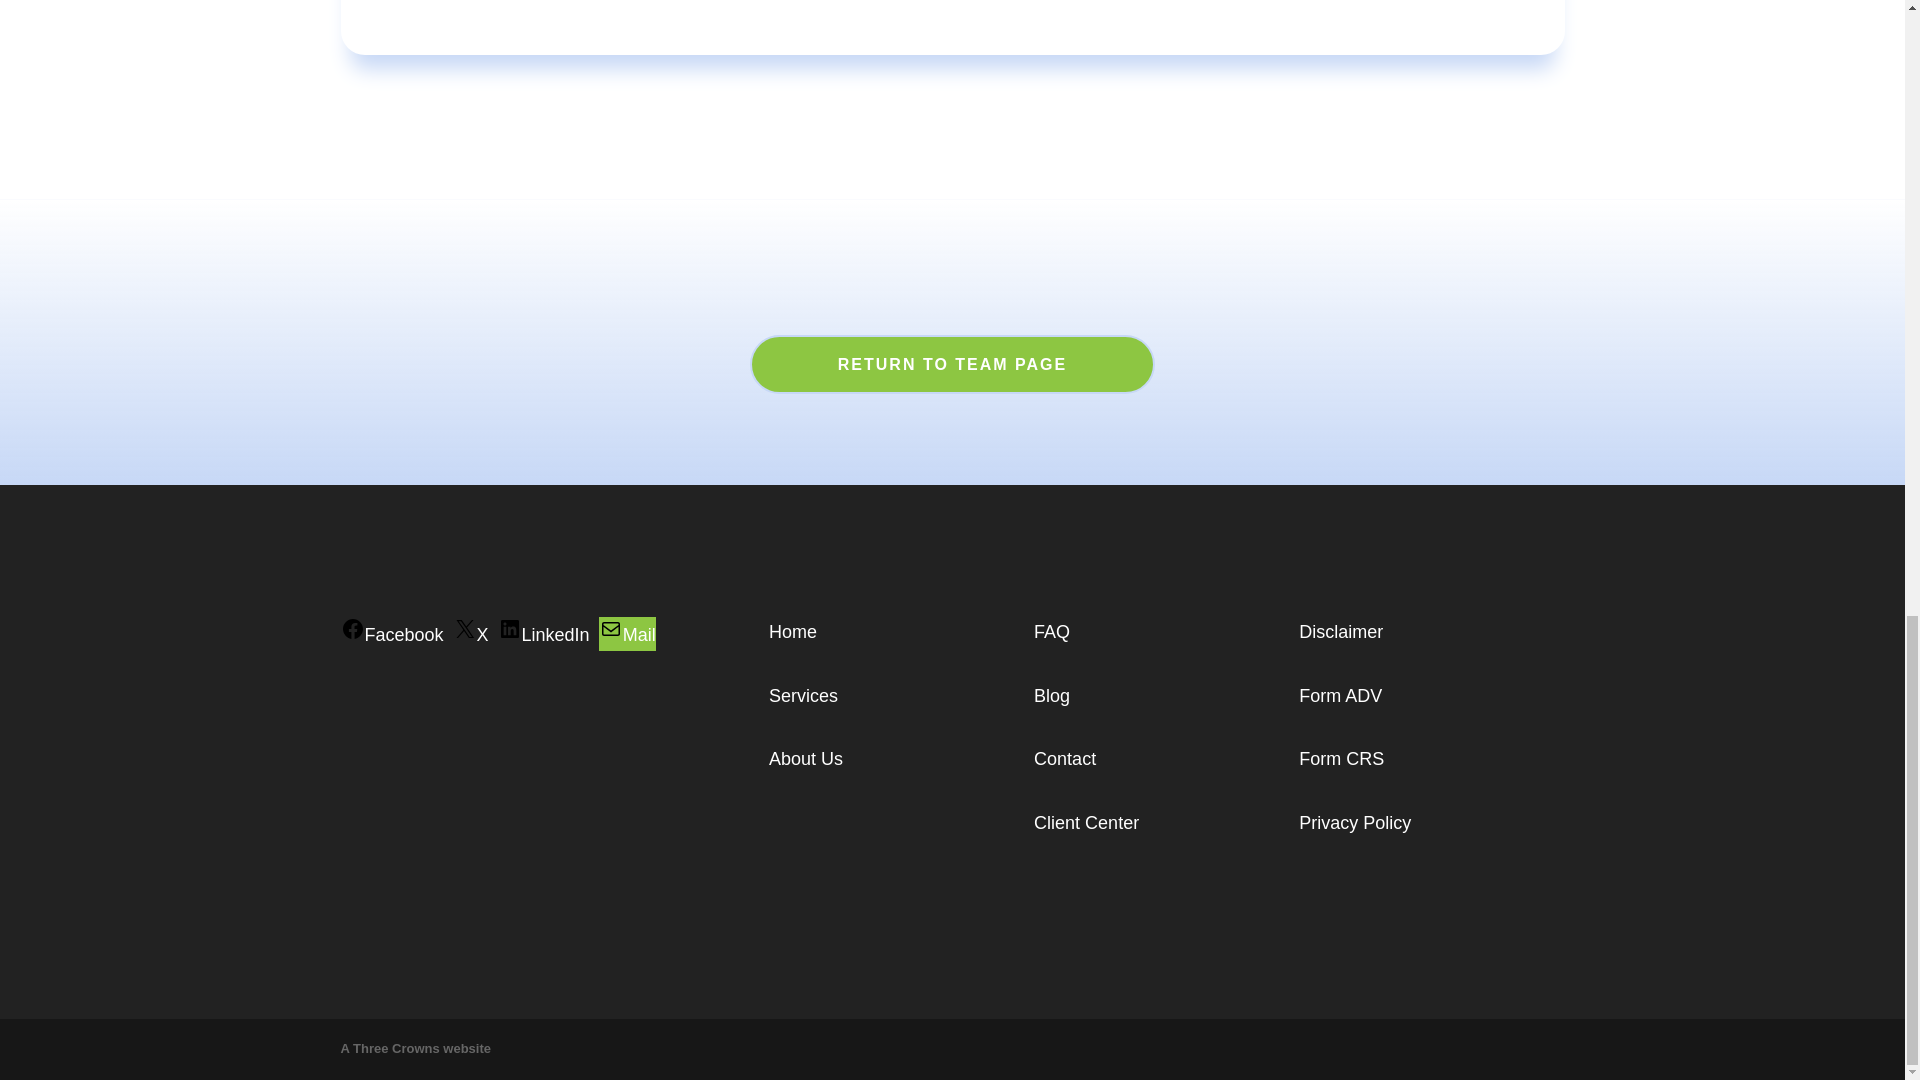 The width and height of the screenshot is (1920, 1080). I want to click on FAQ, so click(1052, 632).